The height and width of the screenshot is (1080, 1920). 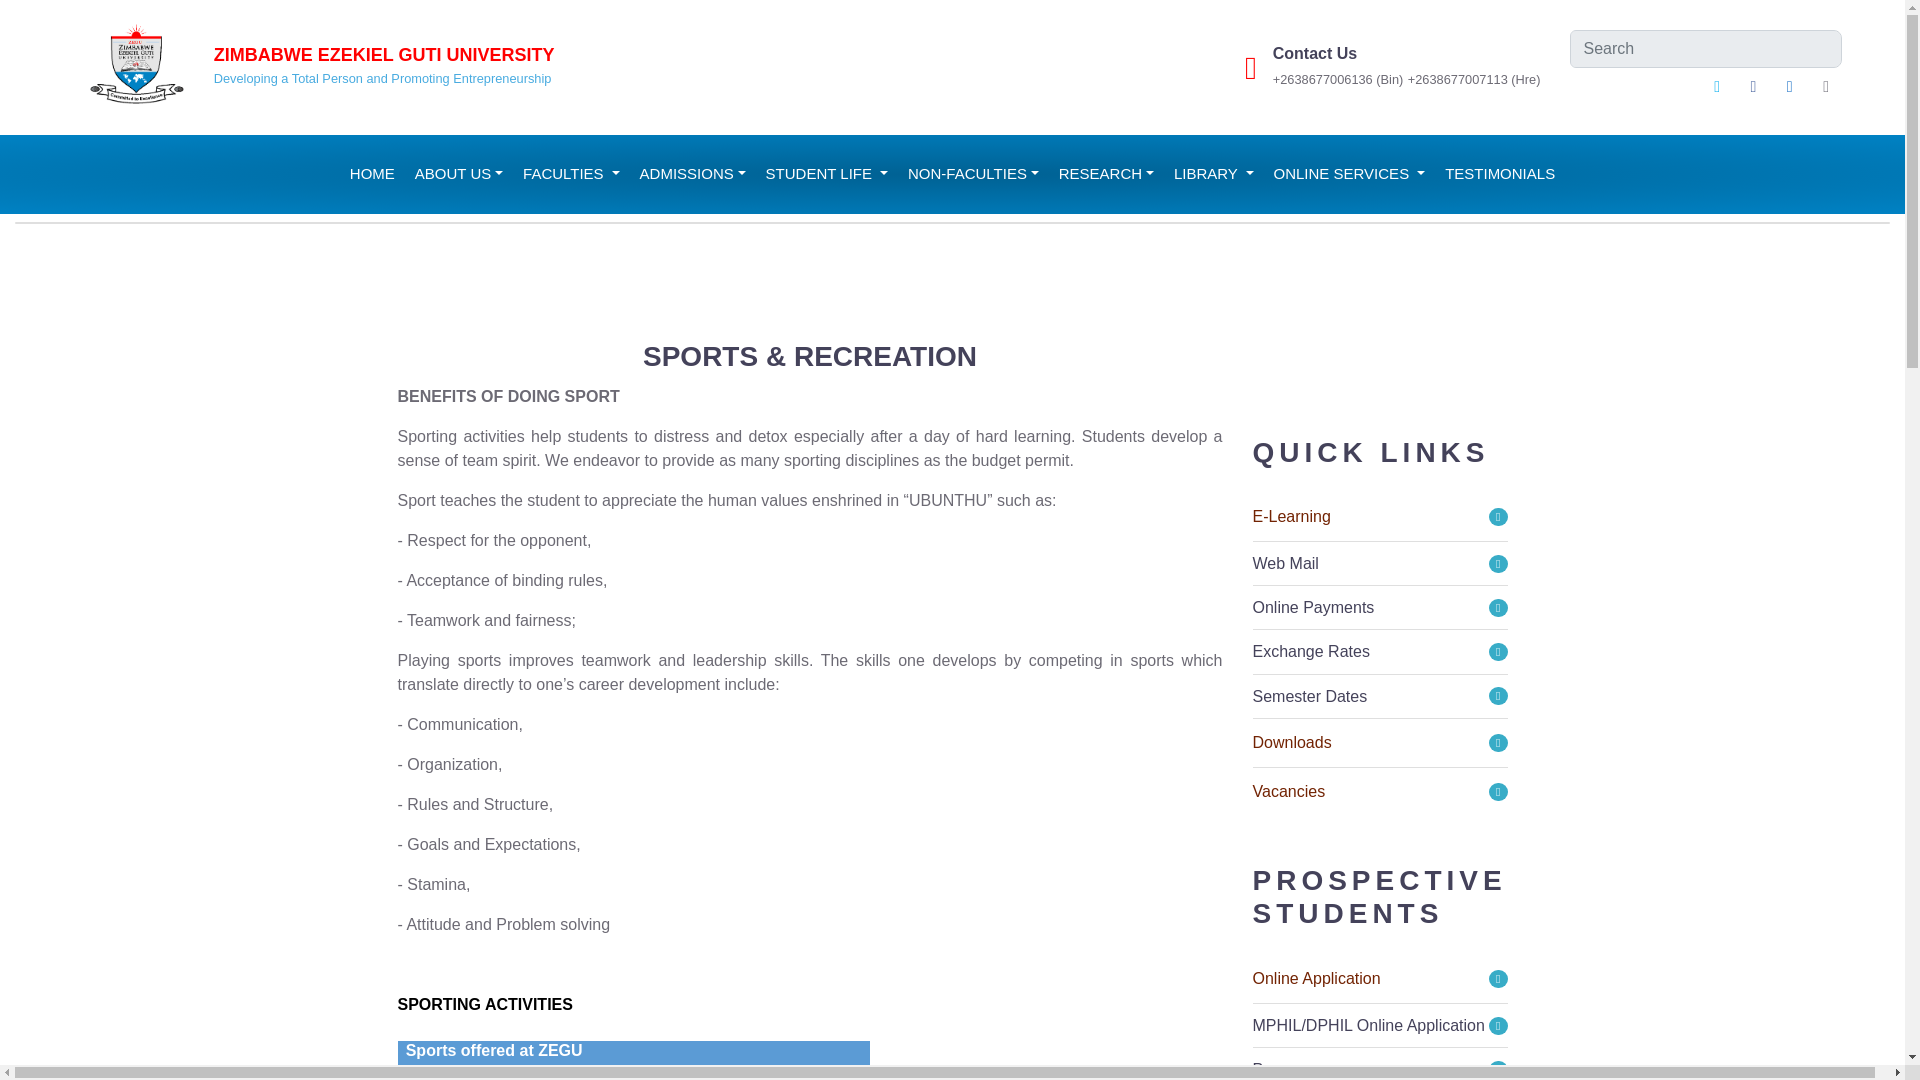 What do you see at coordinates (570, 174) in the screenshot?
I see `FACULTIES` at bounding box center [570, 174].